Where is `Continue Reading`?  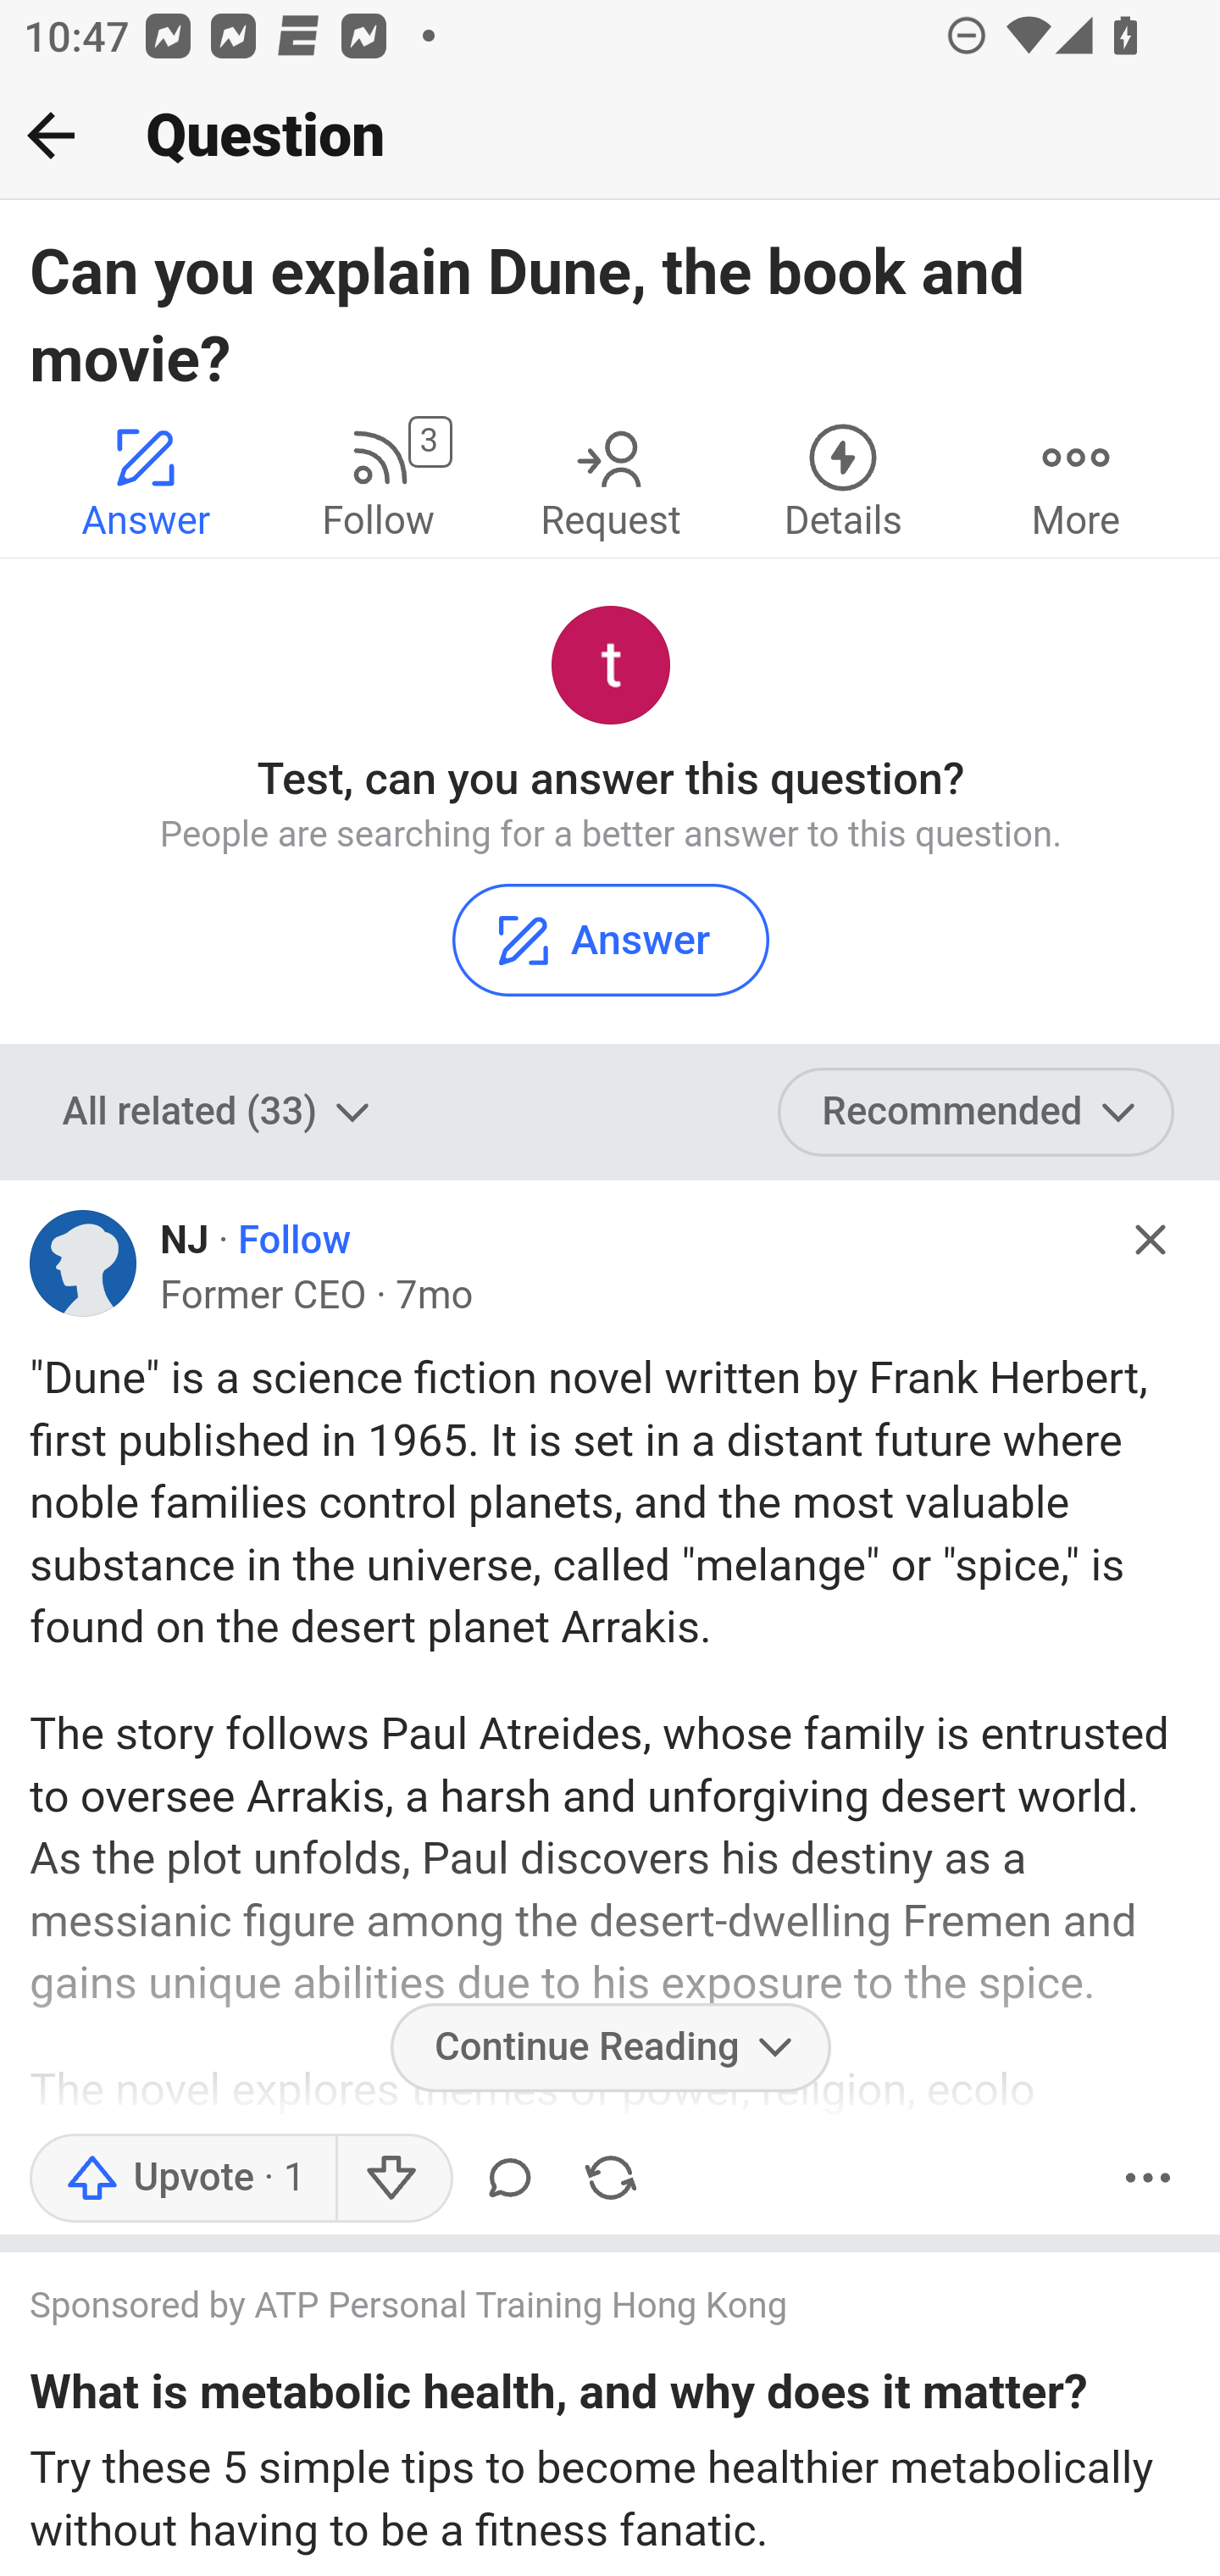
Continue Reading is located at coordinates (610, 2046).